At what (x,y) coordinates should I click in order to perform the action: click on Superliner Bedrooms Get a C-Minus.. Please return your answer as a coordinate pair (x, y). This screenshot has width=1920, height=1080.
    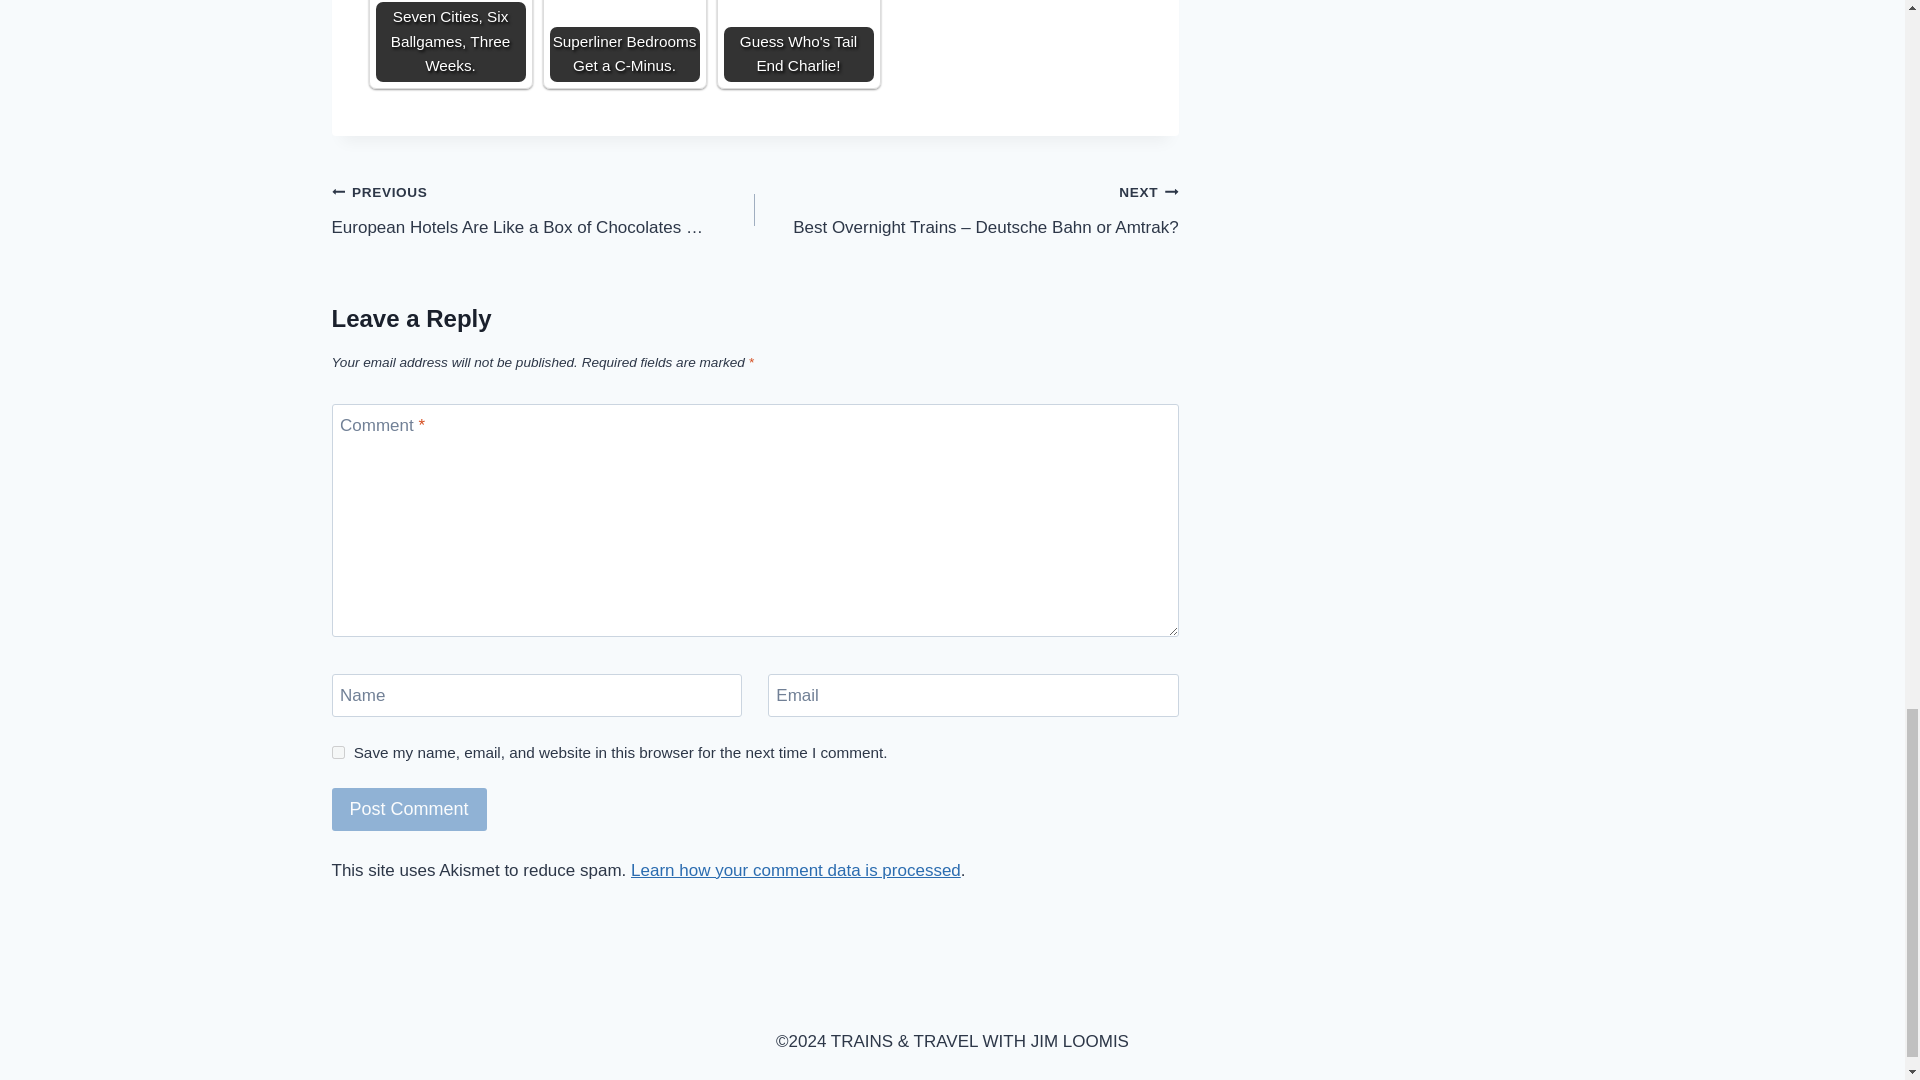
    Looking at the image, I should click on (624, 41).